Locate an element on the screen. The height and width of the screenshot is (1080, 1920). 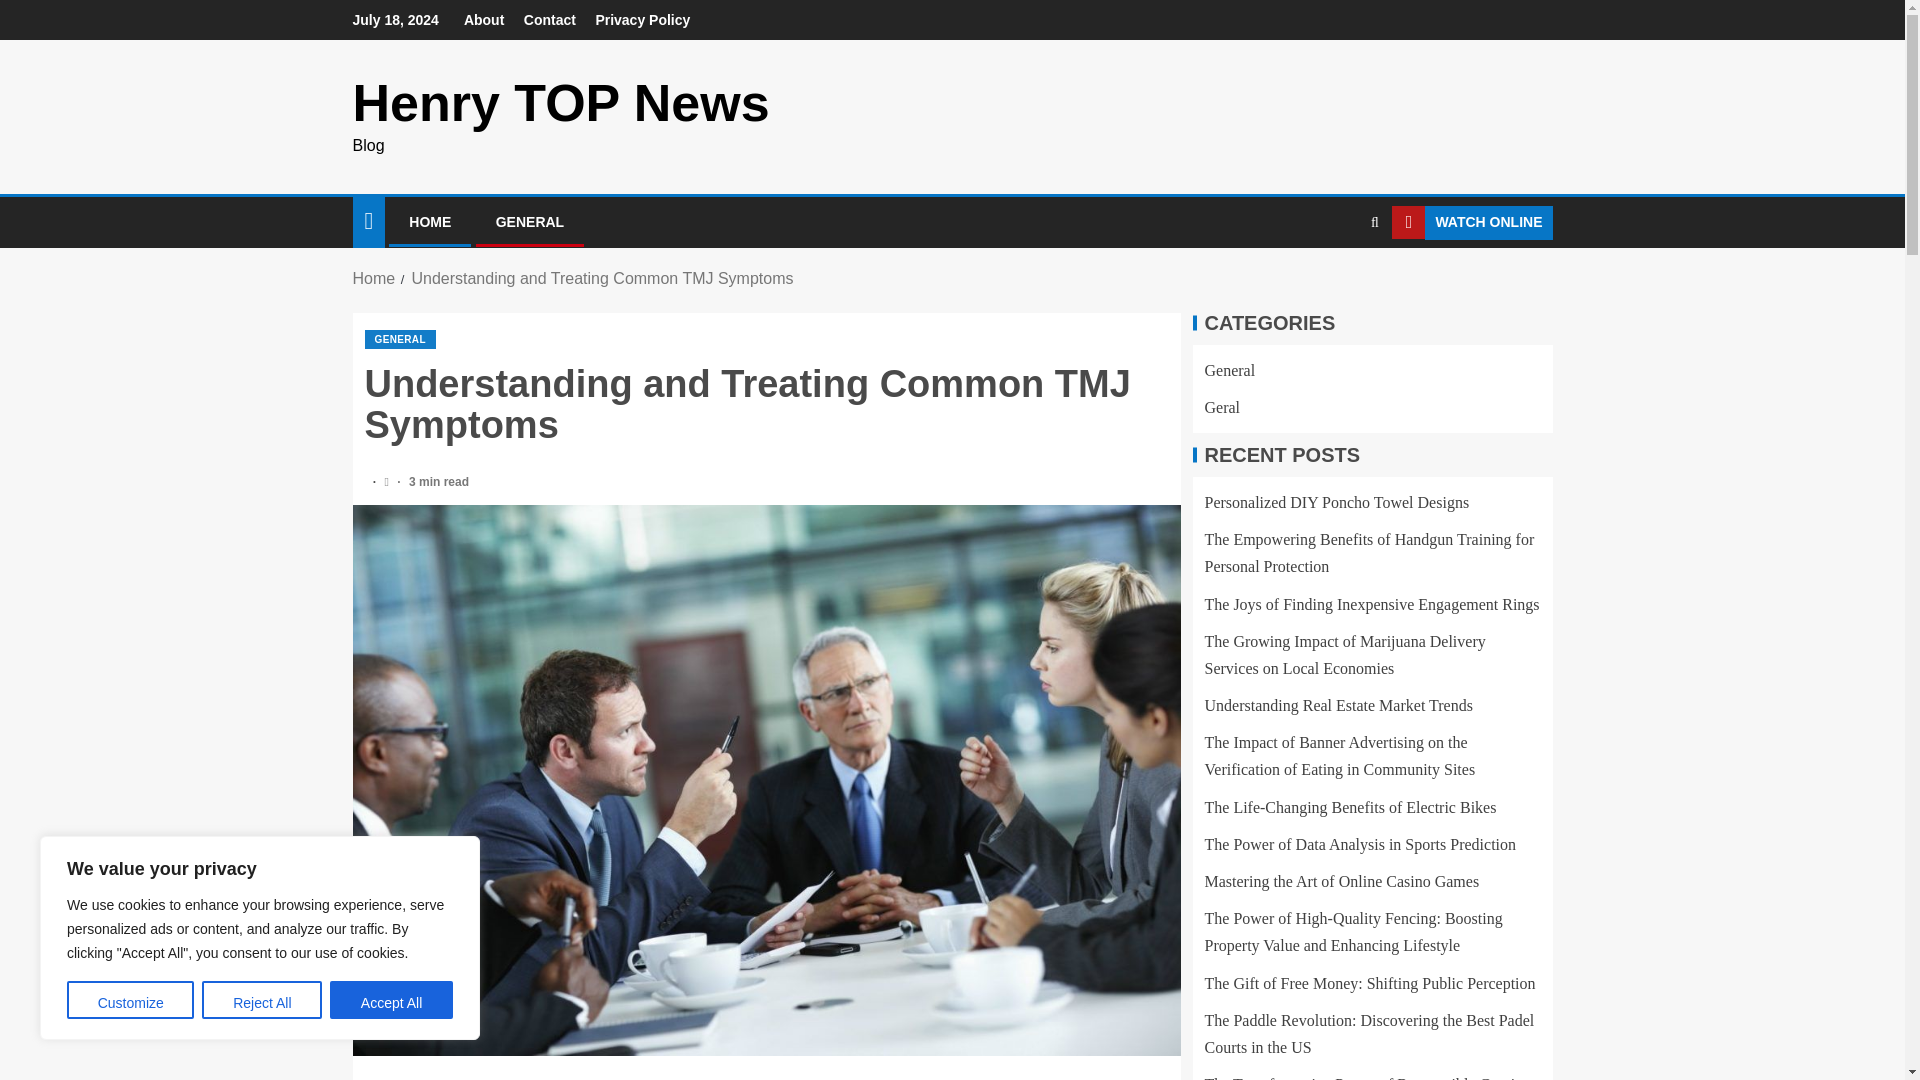
Accept All is located at coordinates (392, 1000).